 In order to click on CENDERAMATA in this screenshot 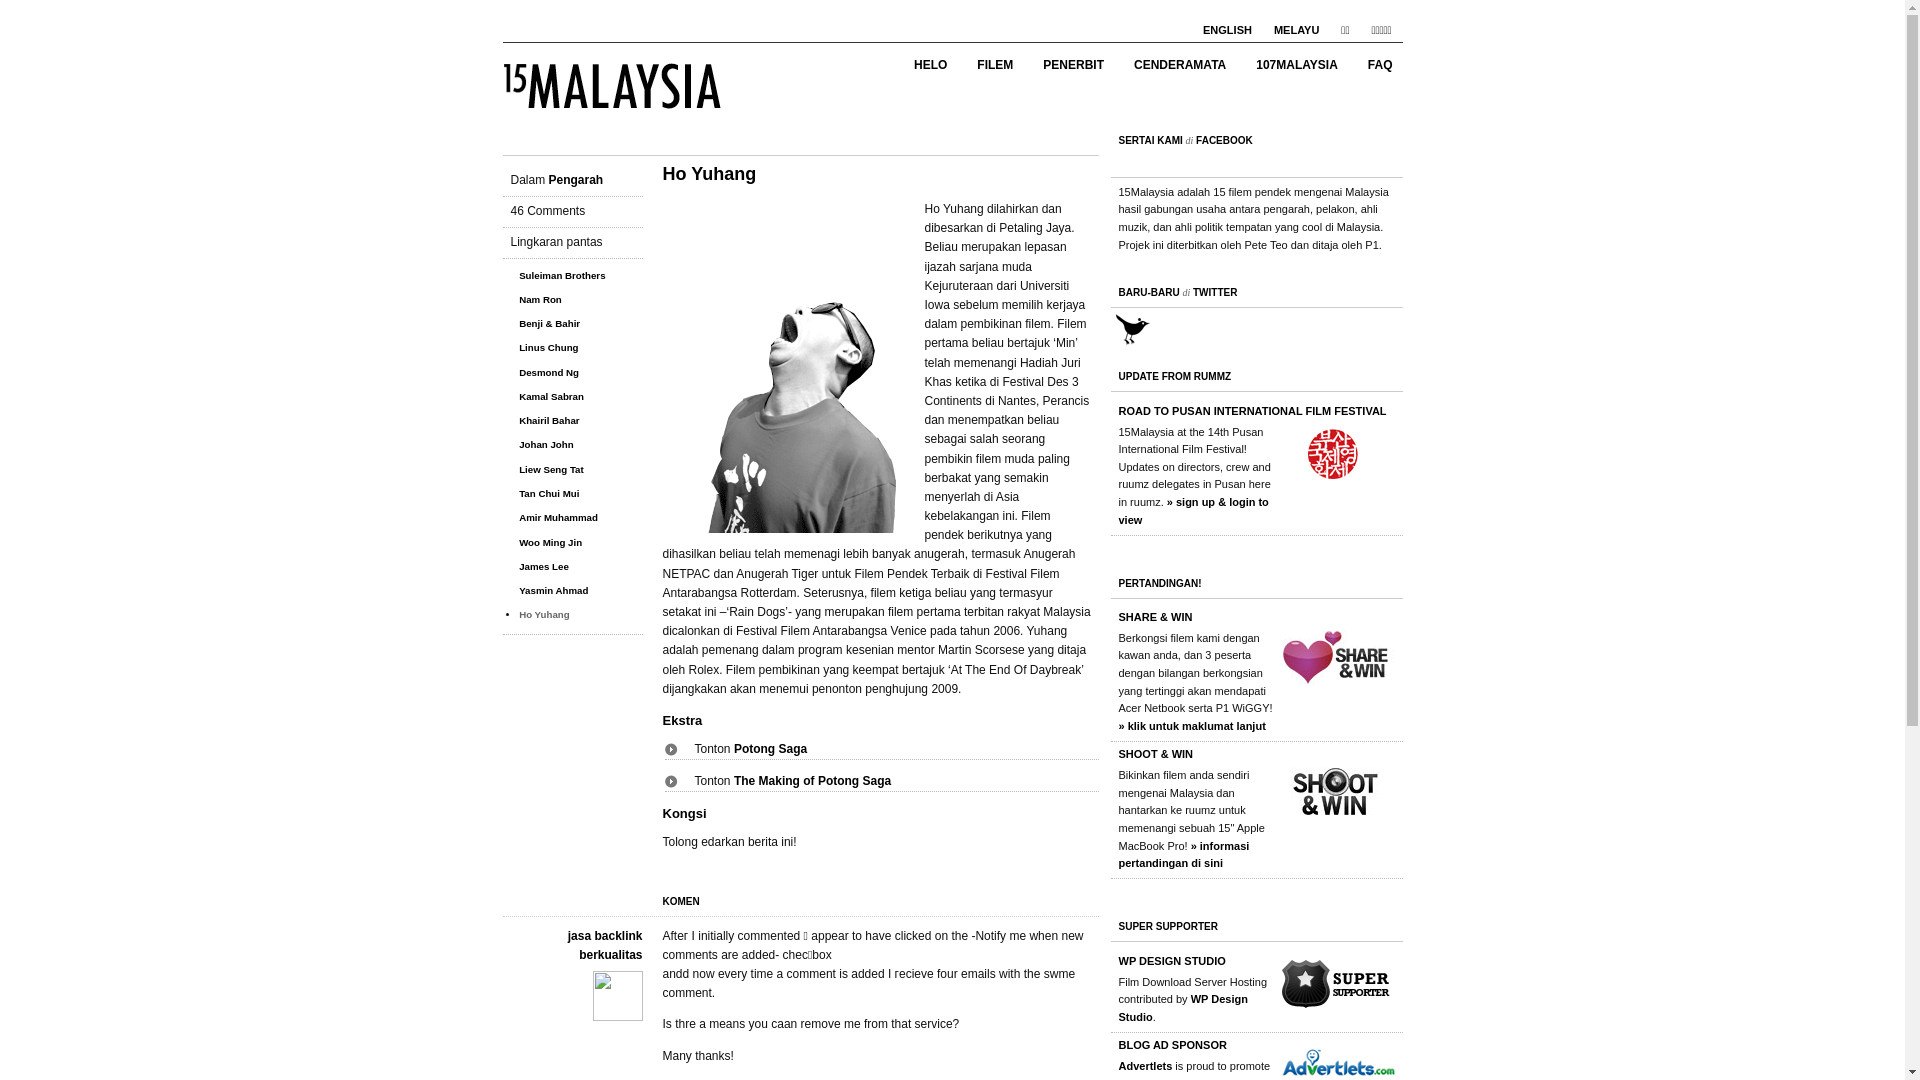, I will do `click(1180, 65)`.